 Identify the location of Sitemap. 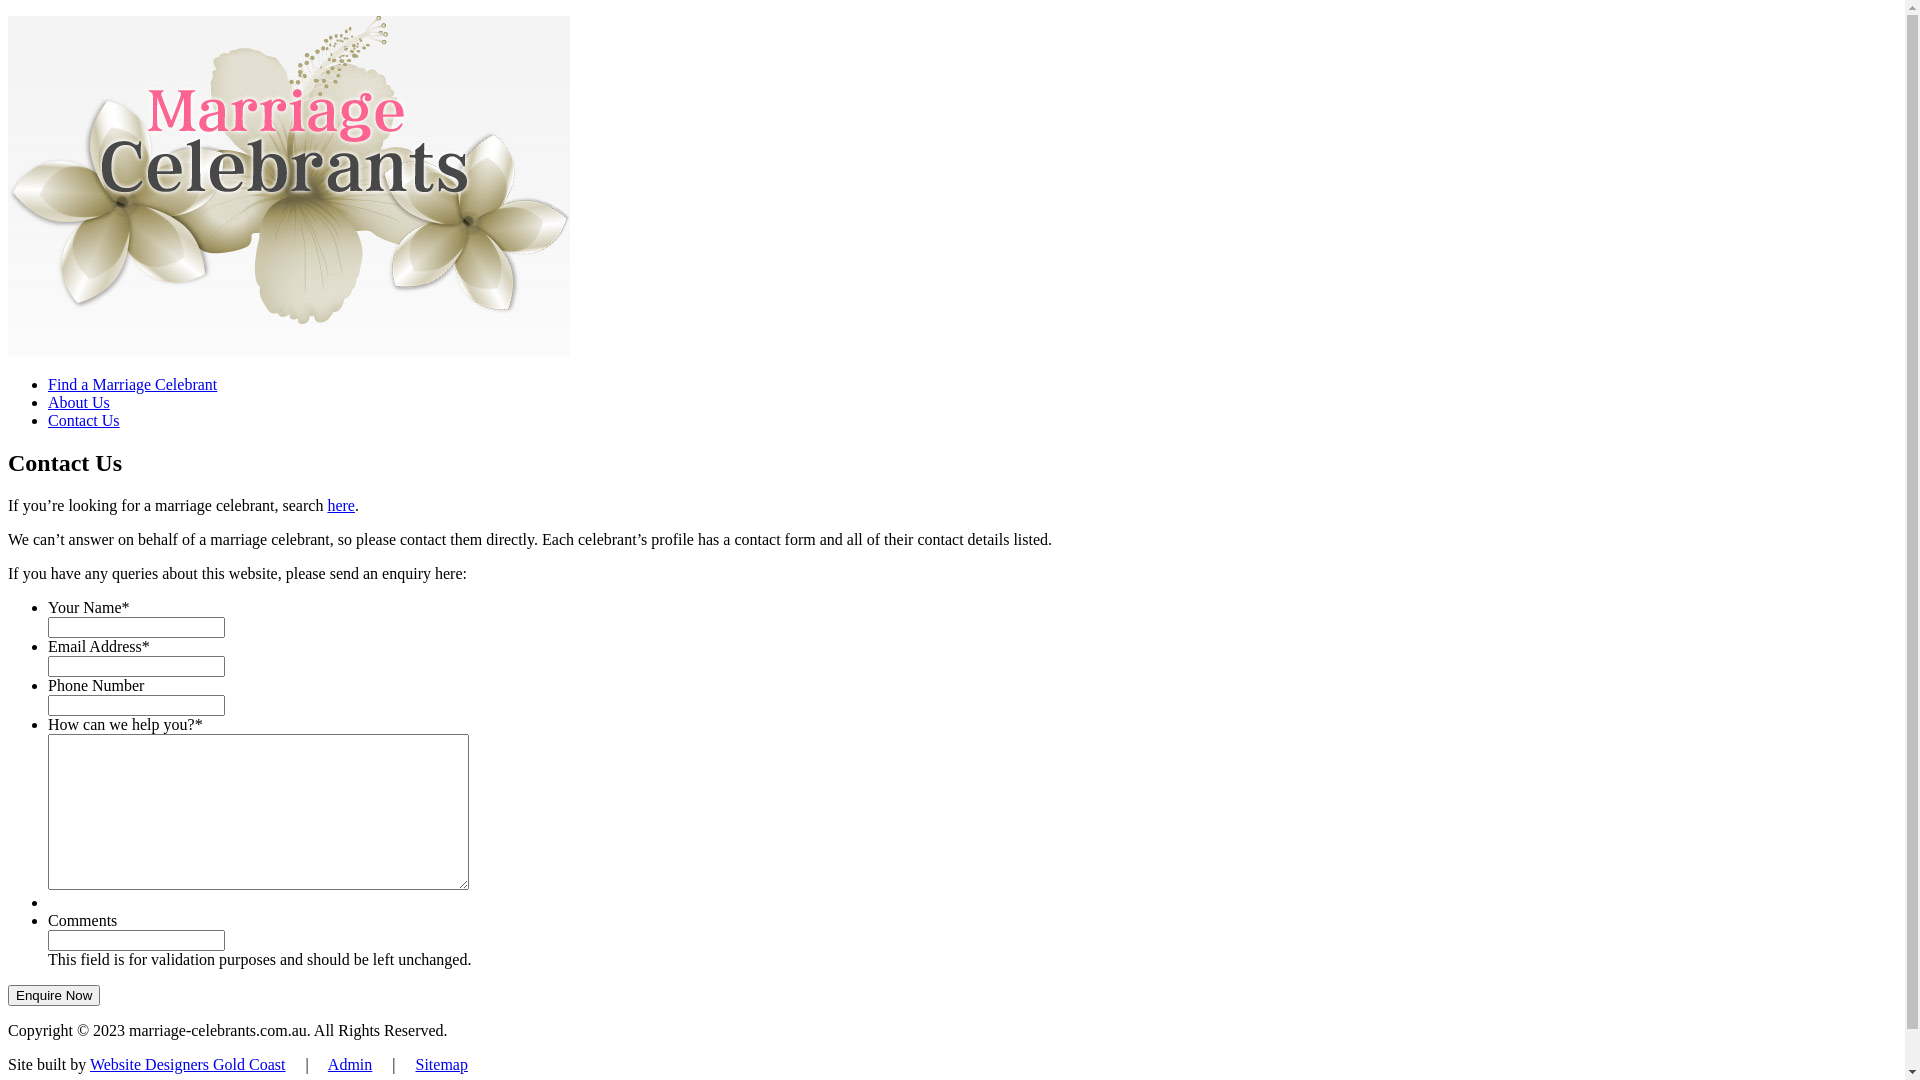
(442, 1064).